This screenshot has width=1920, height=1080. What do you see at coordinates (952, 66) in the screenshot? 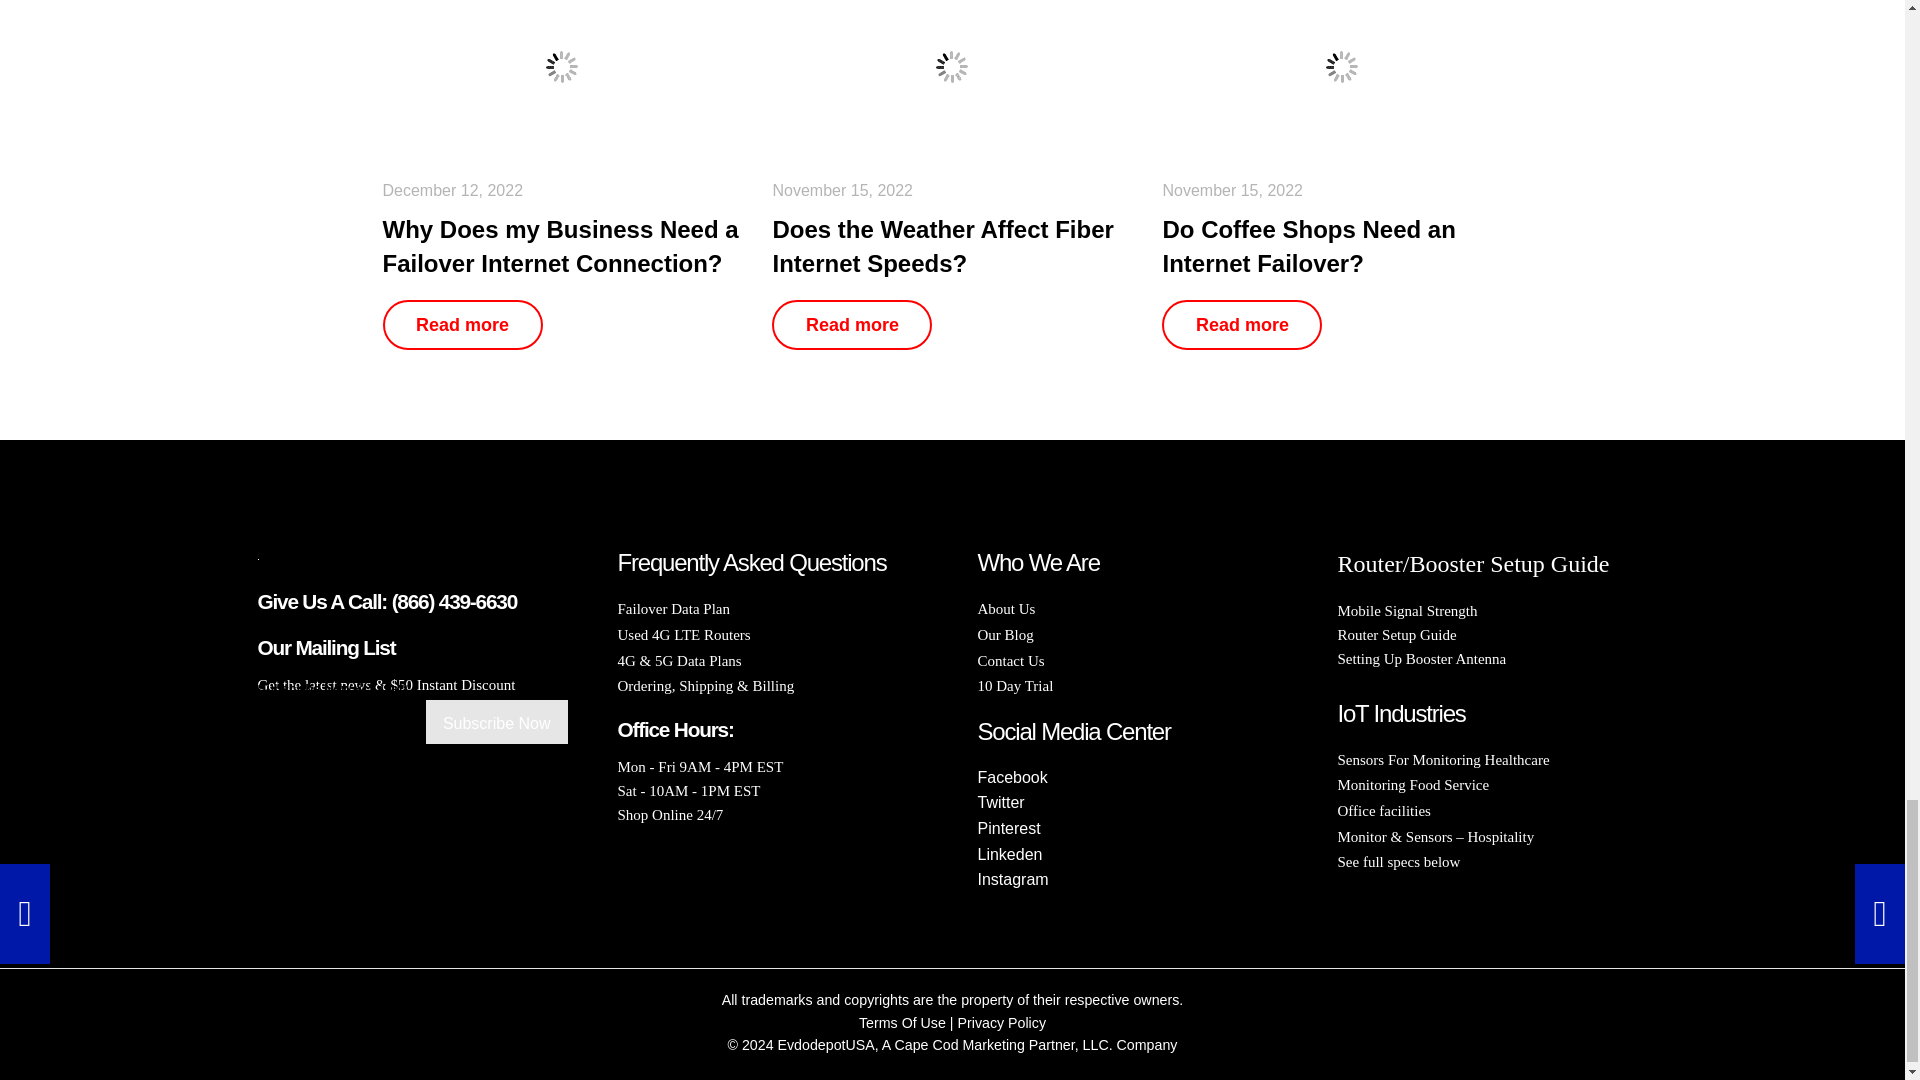
I see `Does the Weather Affect Fiber Internet Speeds?` at bounding box center [952, 66].